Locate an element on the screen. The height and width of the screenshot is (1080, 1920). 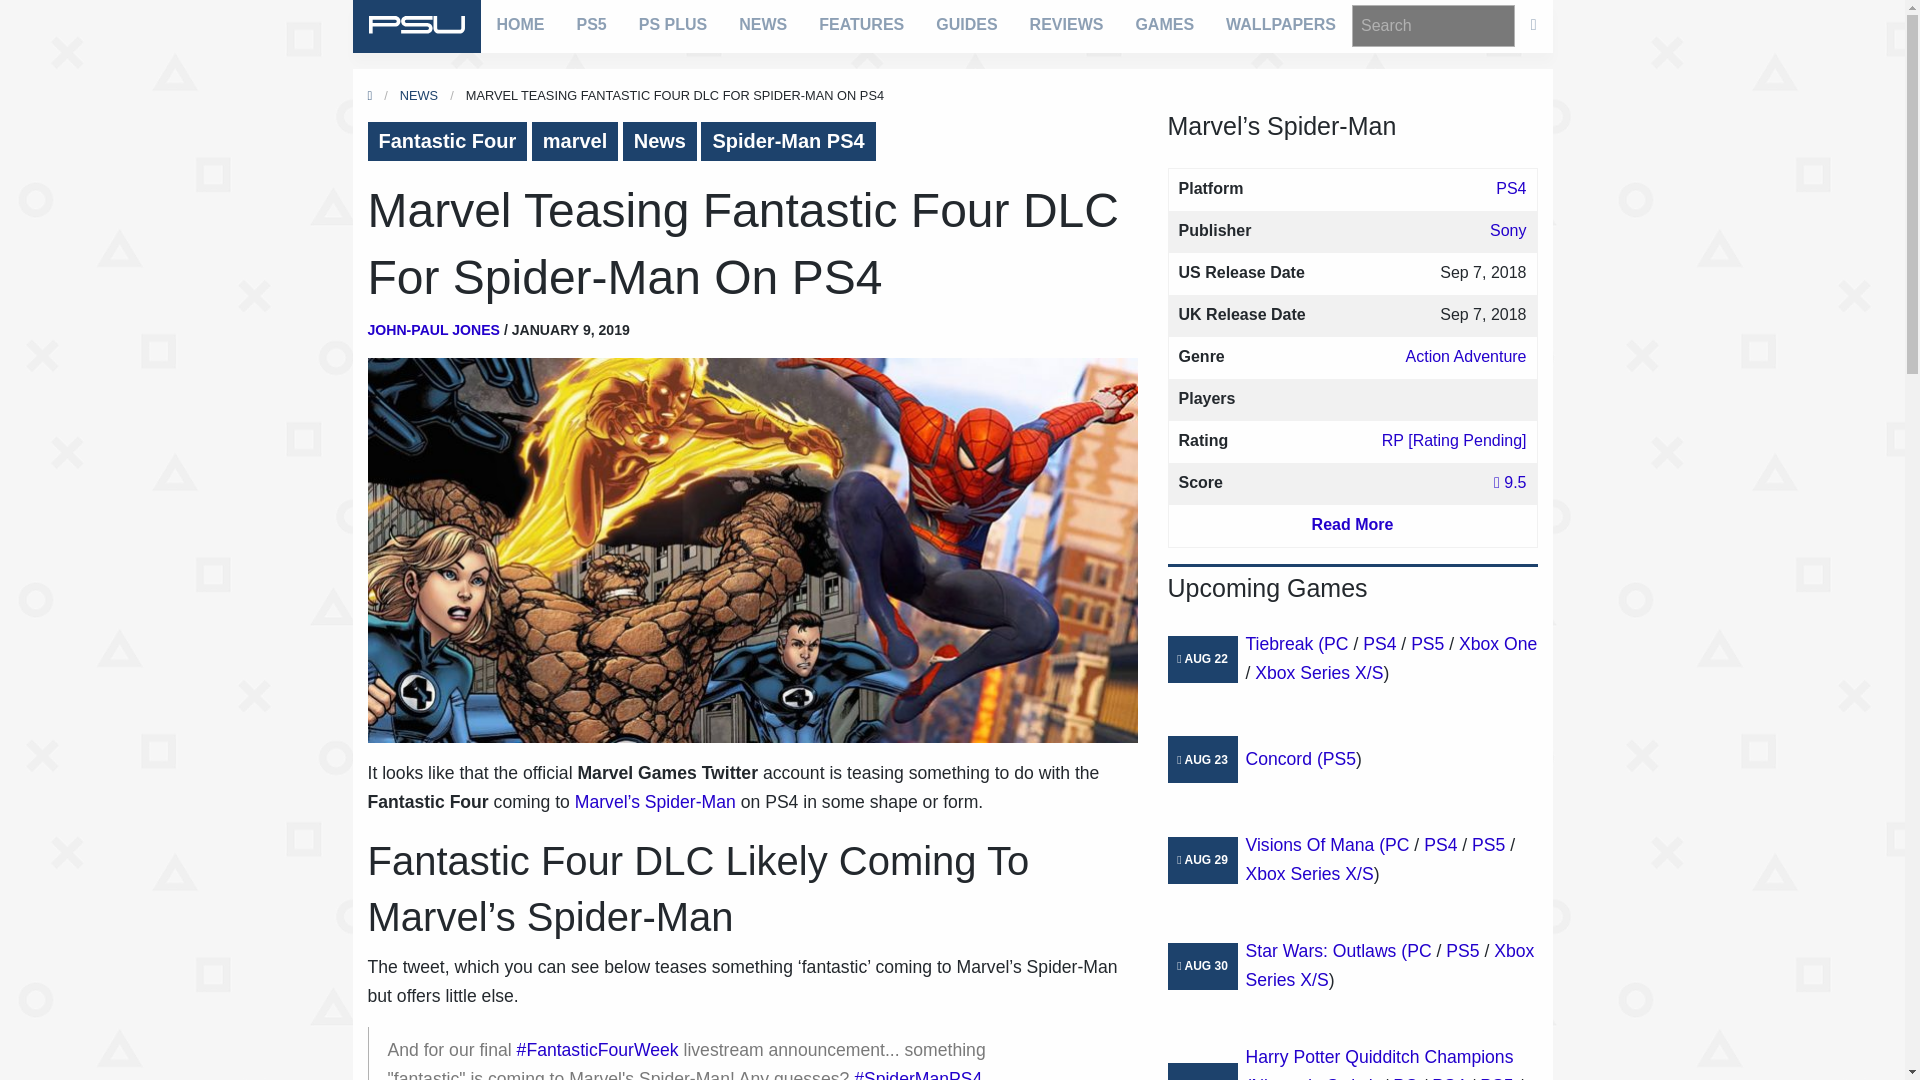
marvel is located at coordinates (574, 141).